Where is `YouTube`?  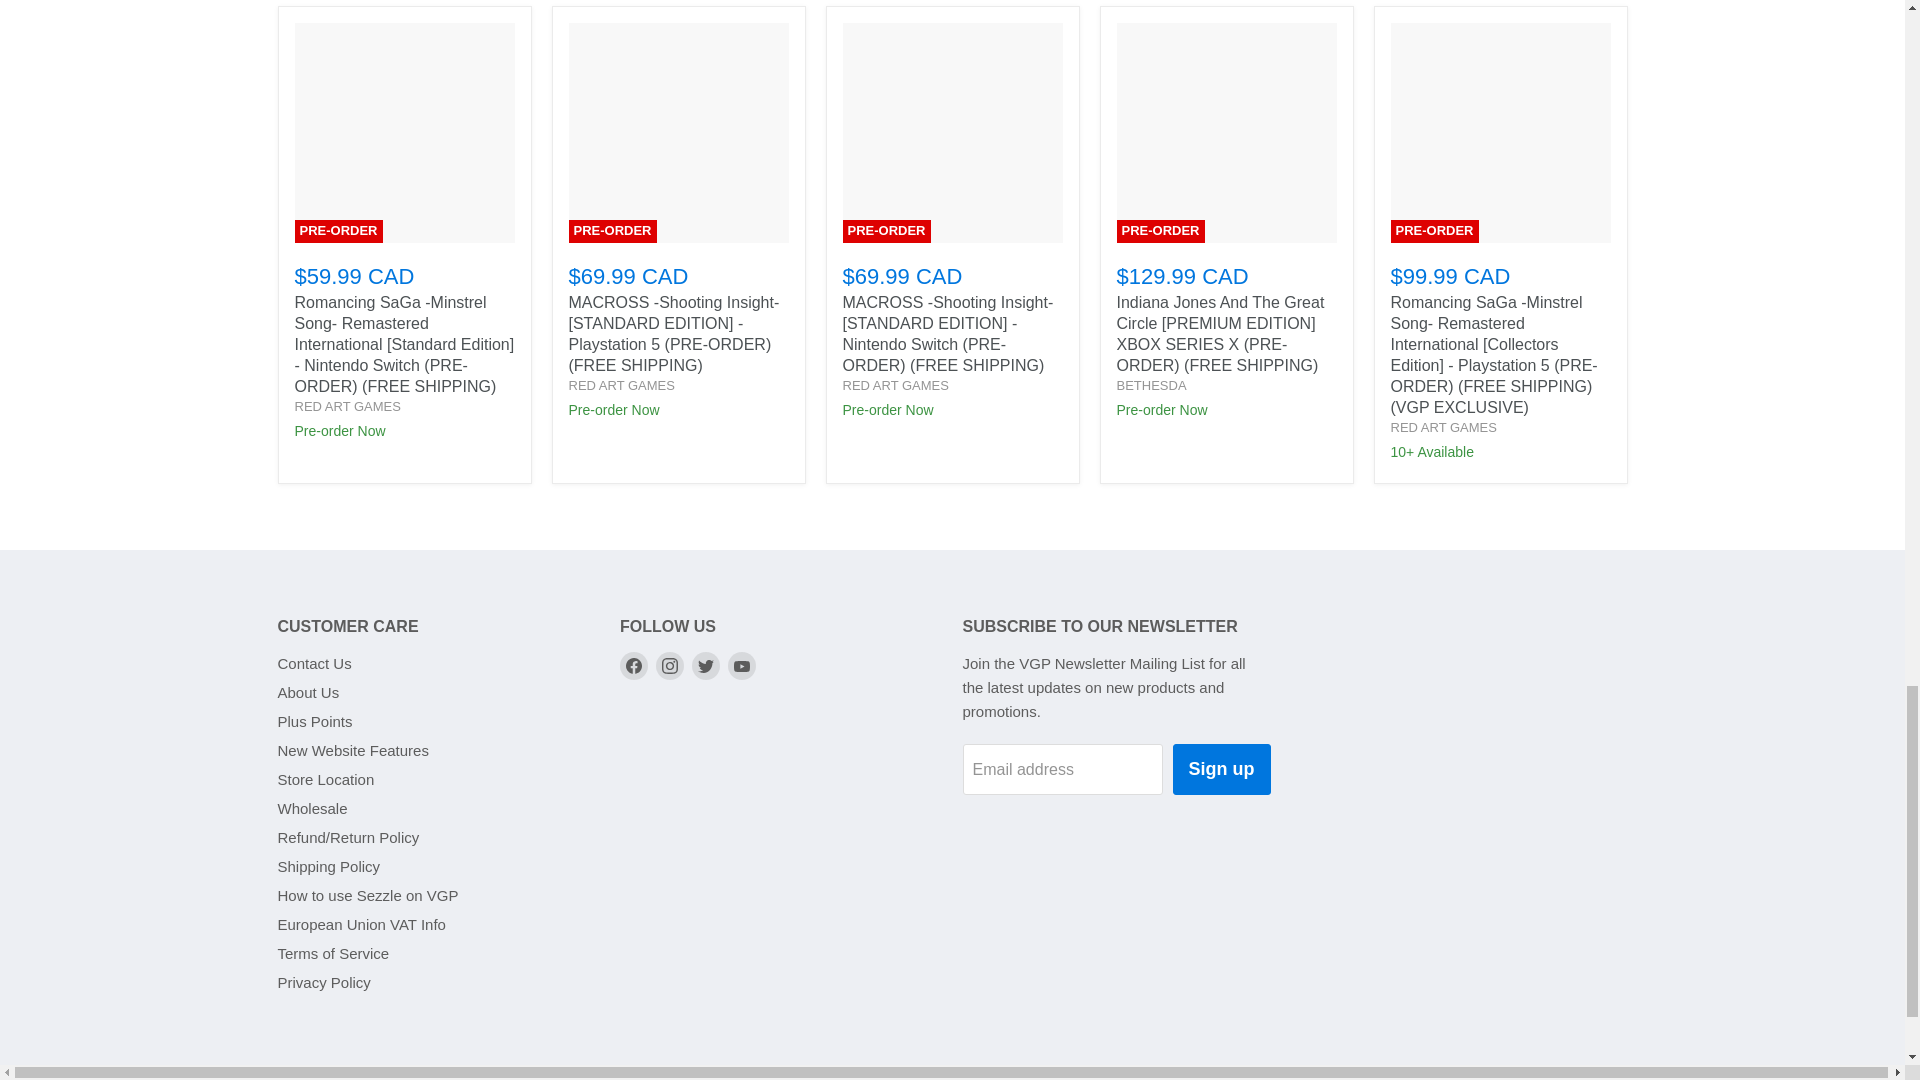
YouTube is located at coordinates (742, 666).